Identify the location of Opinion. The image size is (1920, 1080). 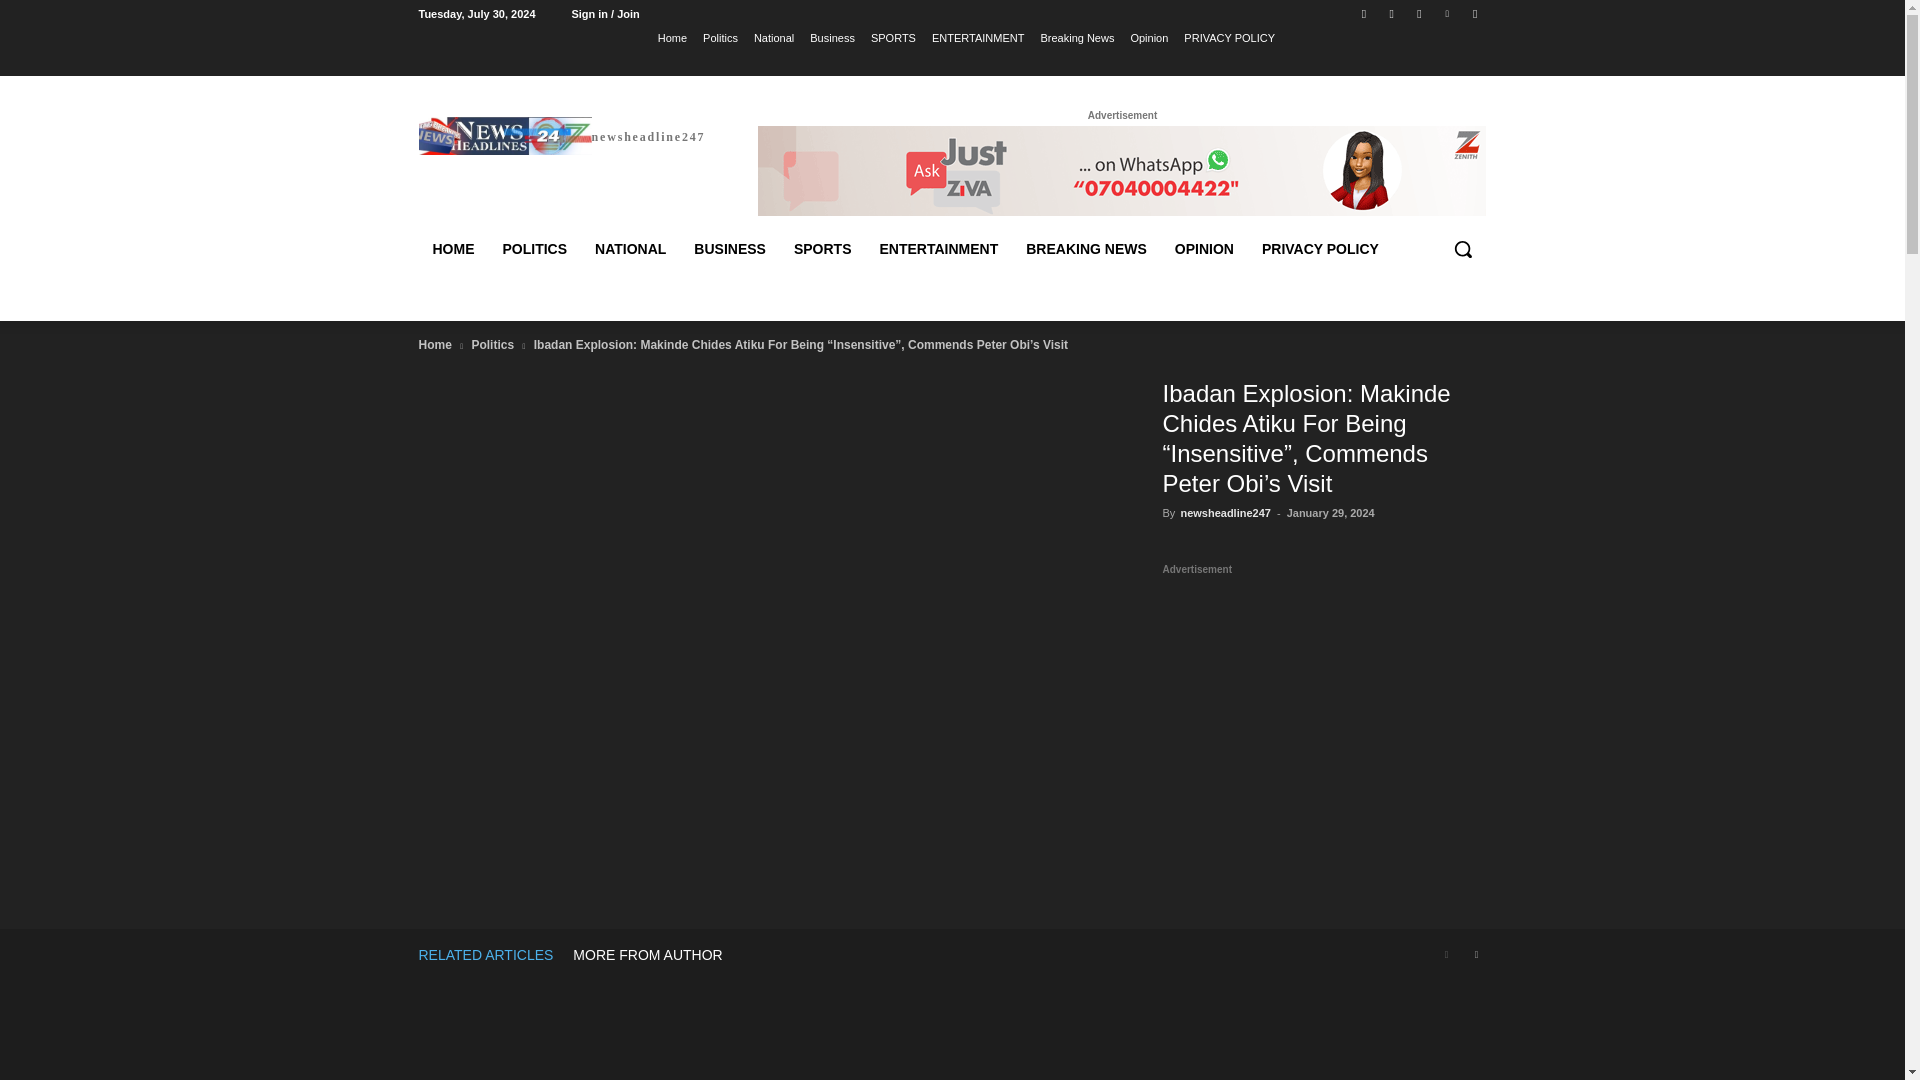
(1148, 37).